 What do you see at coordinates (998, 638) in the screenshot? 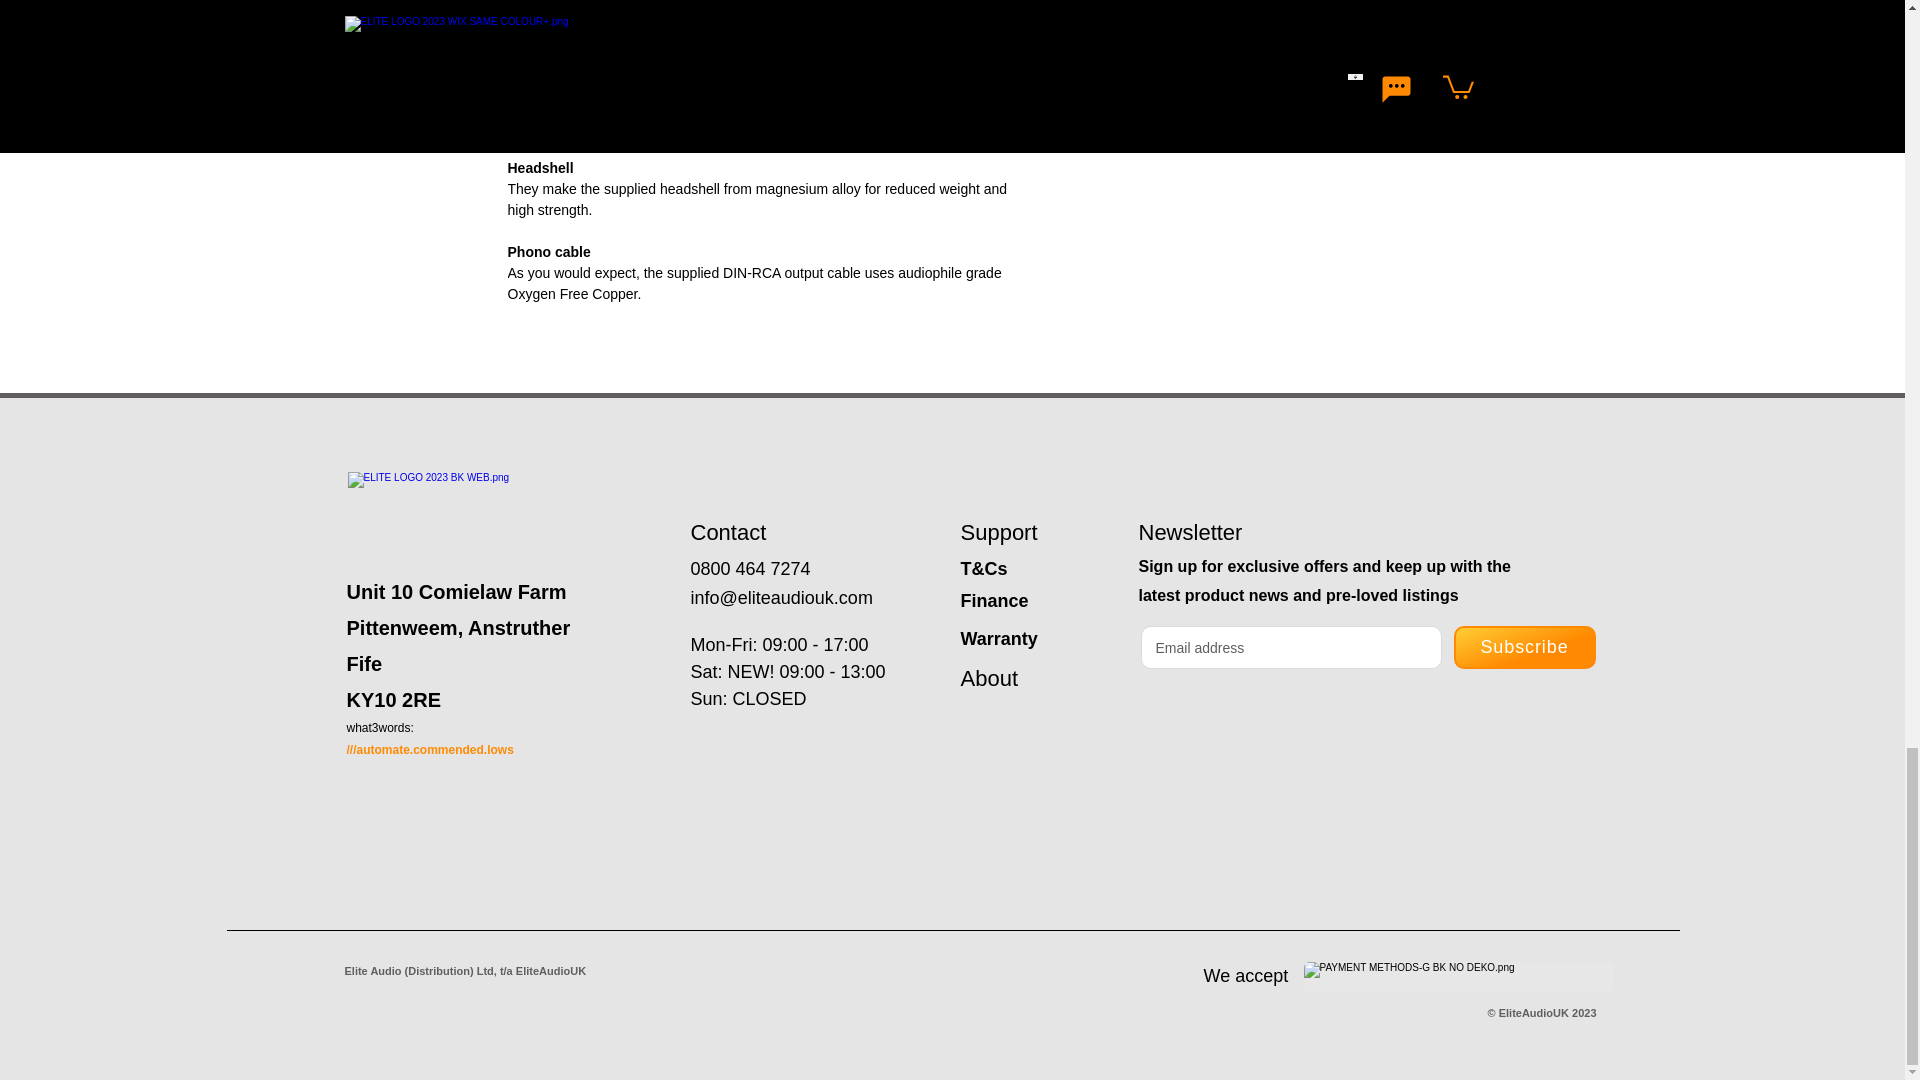
I see `Warranty` at bounding box center [998, 638].